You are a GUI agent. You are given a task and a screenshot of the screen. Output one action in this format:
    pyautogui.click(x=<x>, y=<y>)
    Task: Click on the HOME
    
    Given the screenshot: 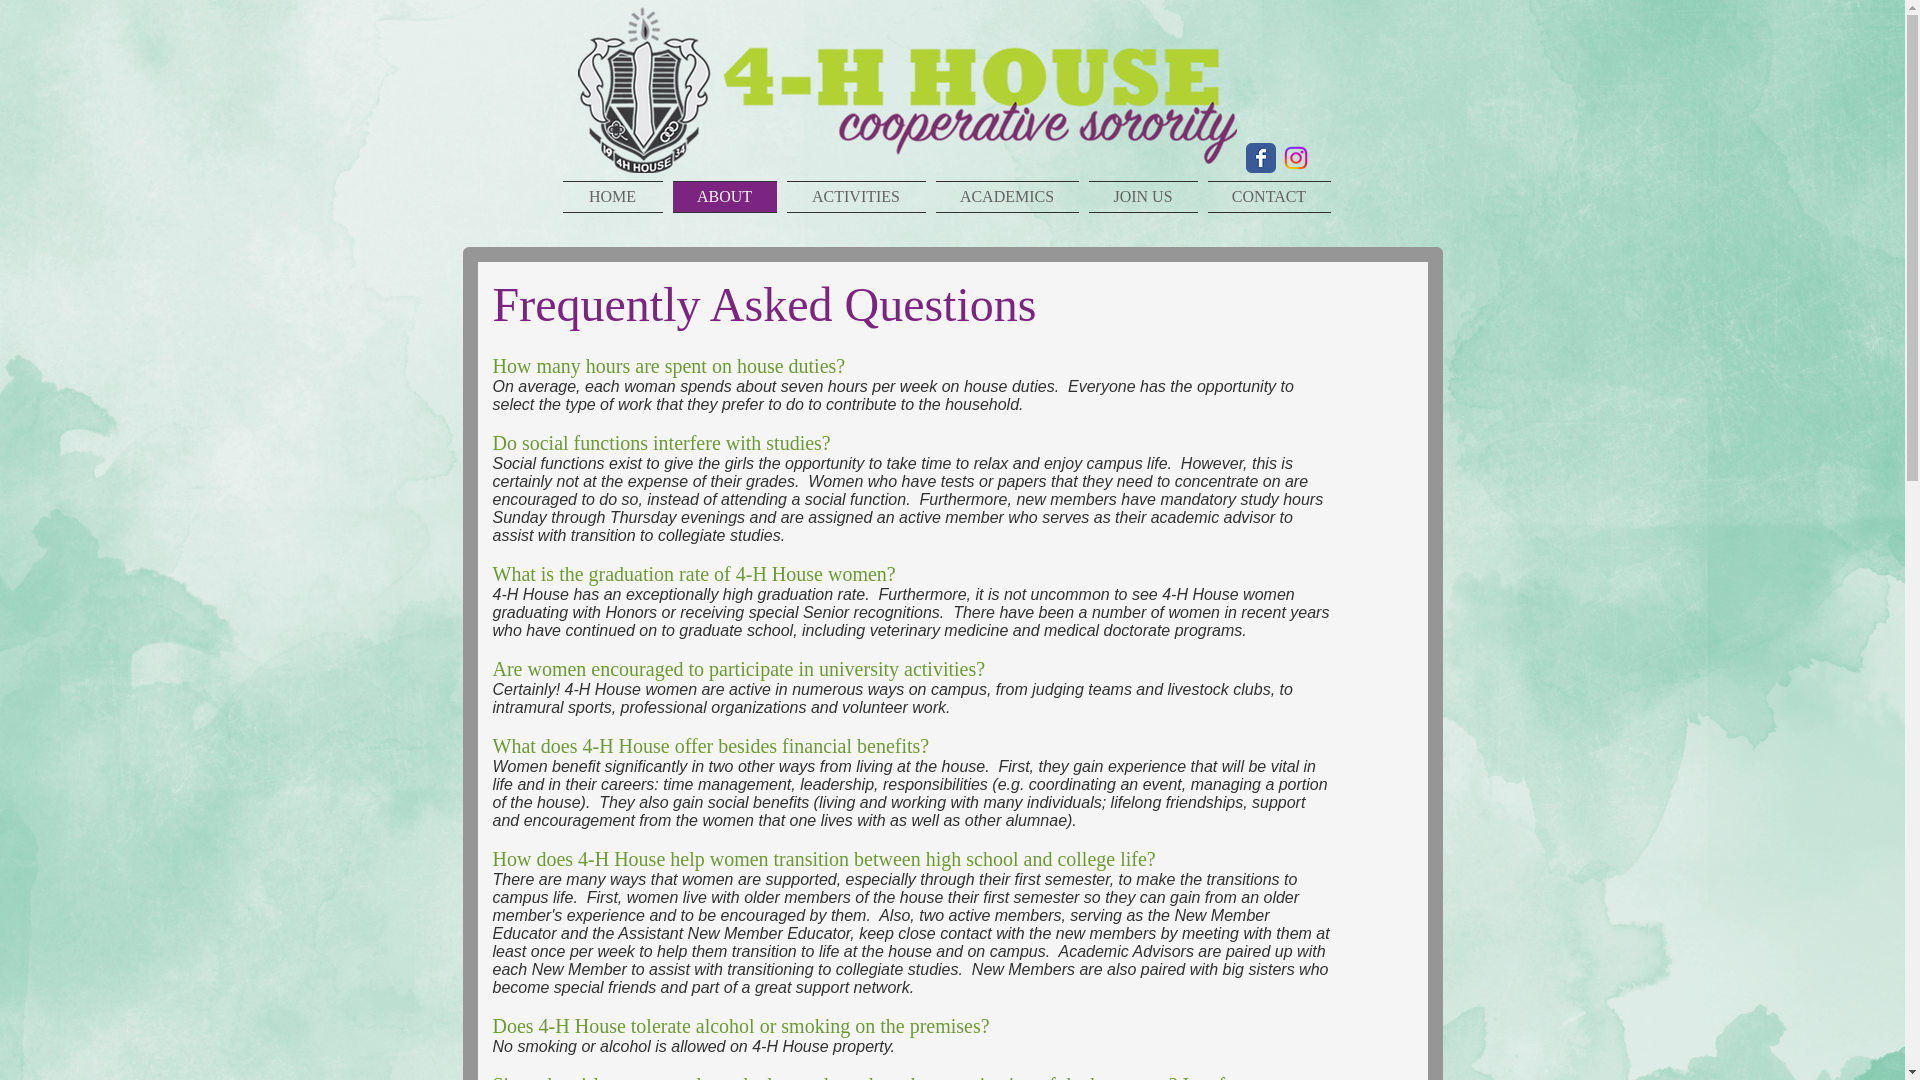 What is the action you would take?
    pyautogui.click(x=614, y=196)
    